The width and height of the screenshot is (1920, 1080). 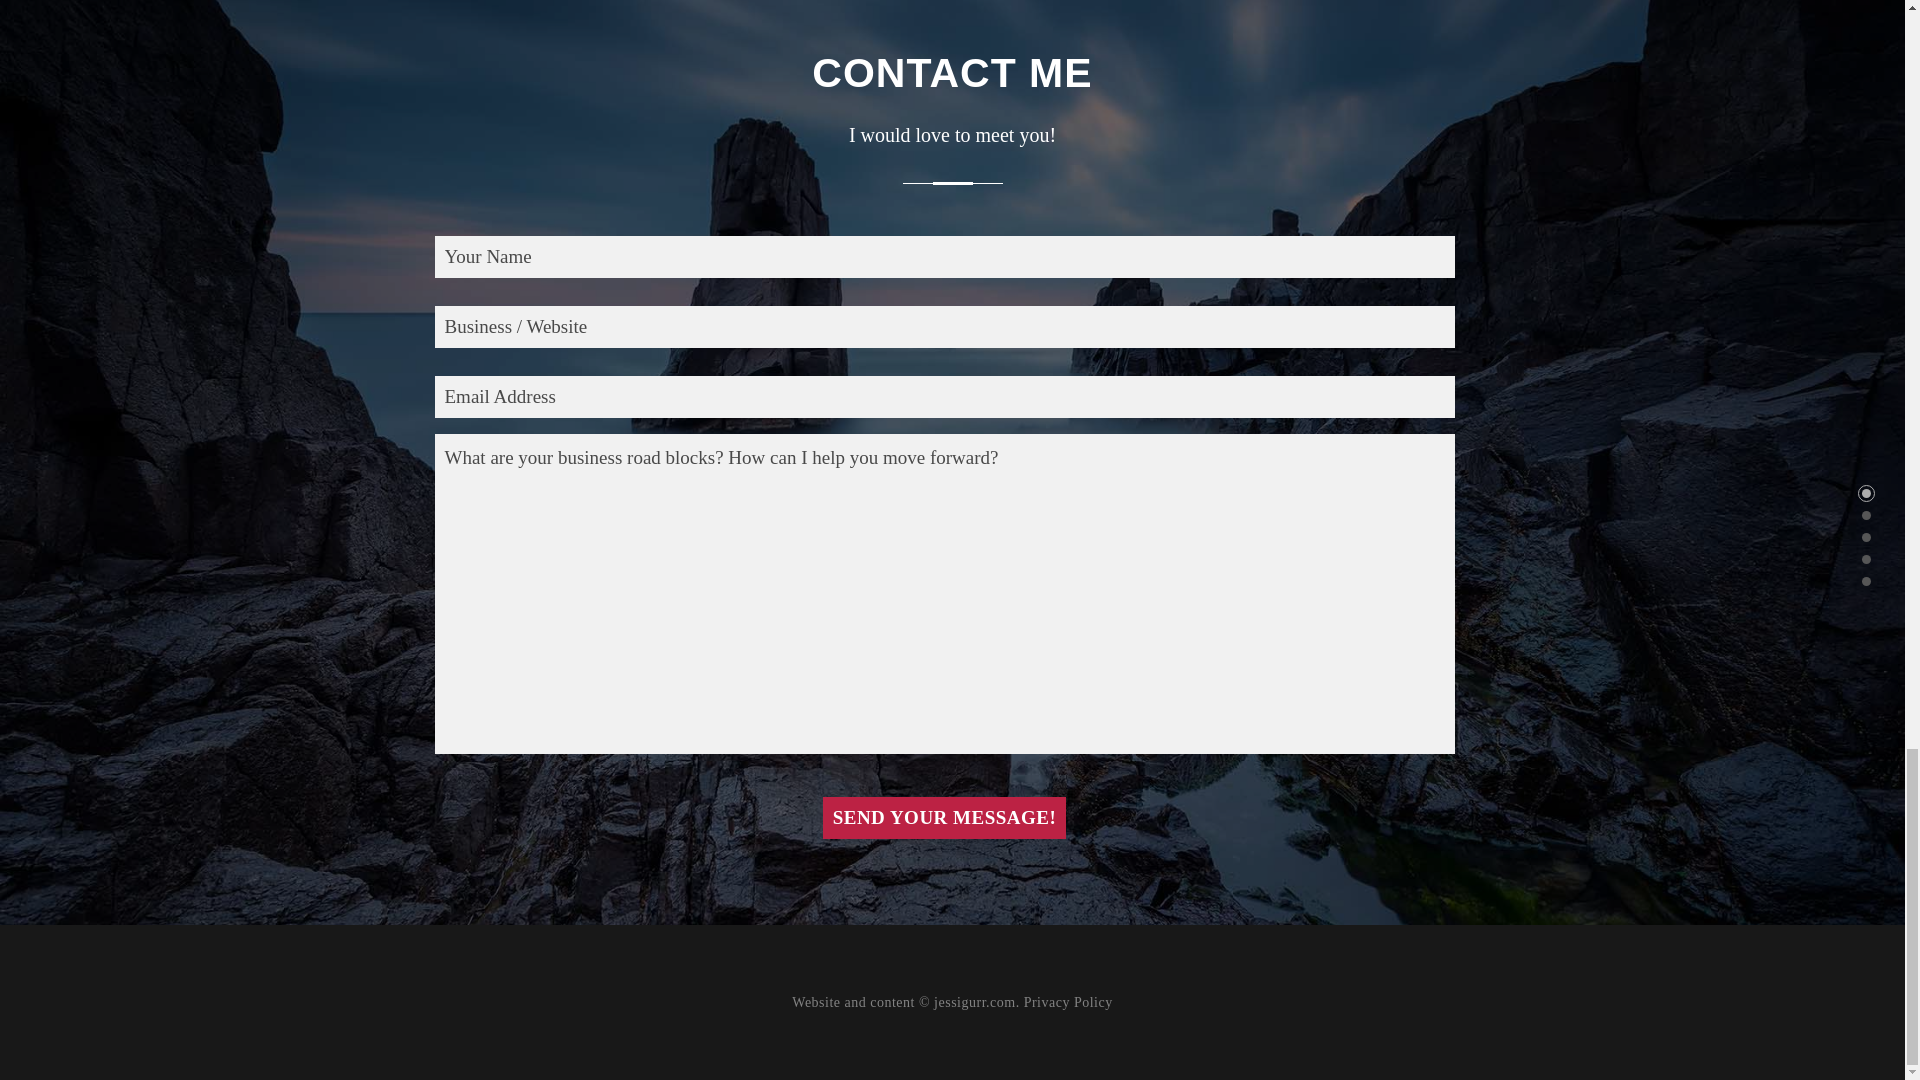 I want to click on Privacy Policy, so click(x=1068, y=1002).